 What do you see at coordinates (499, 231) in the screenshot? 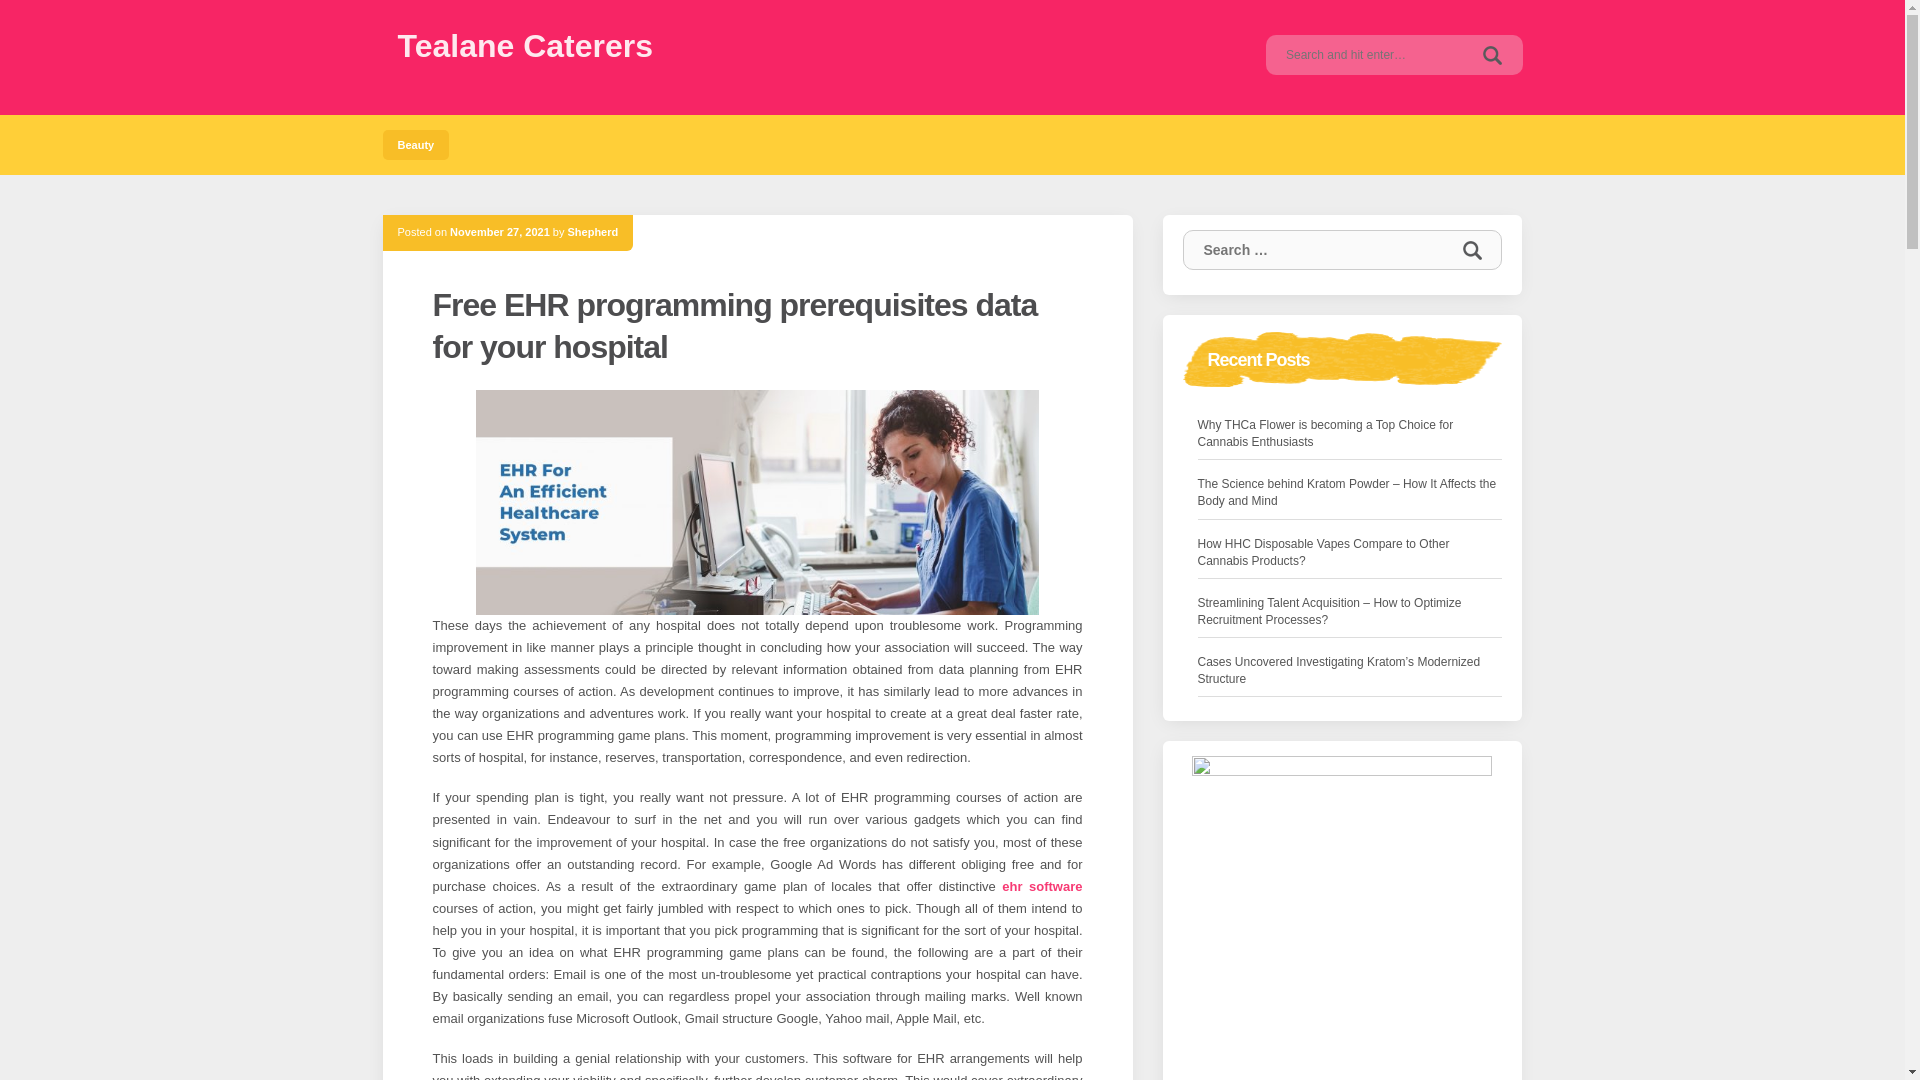
I see `November 27, 2021` at bounding box center [499, 231].